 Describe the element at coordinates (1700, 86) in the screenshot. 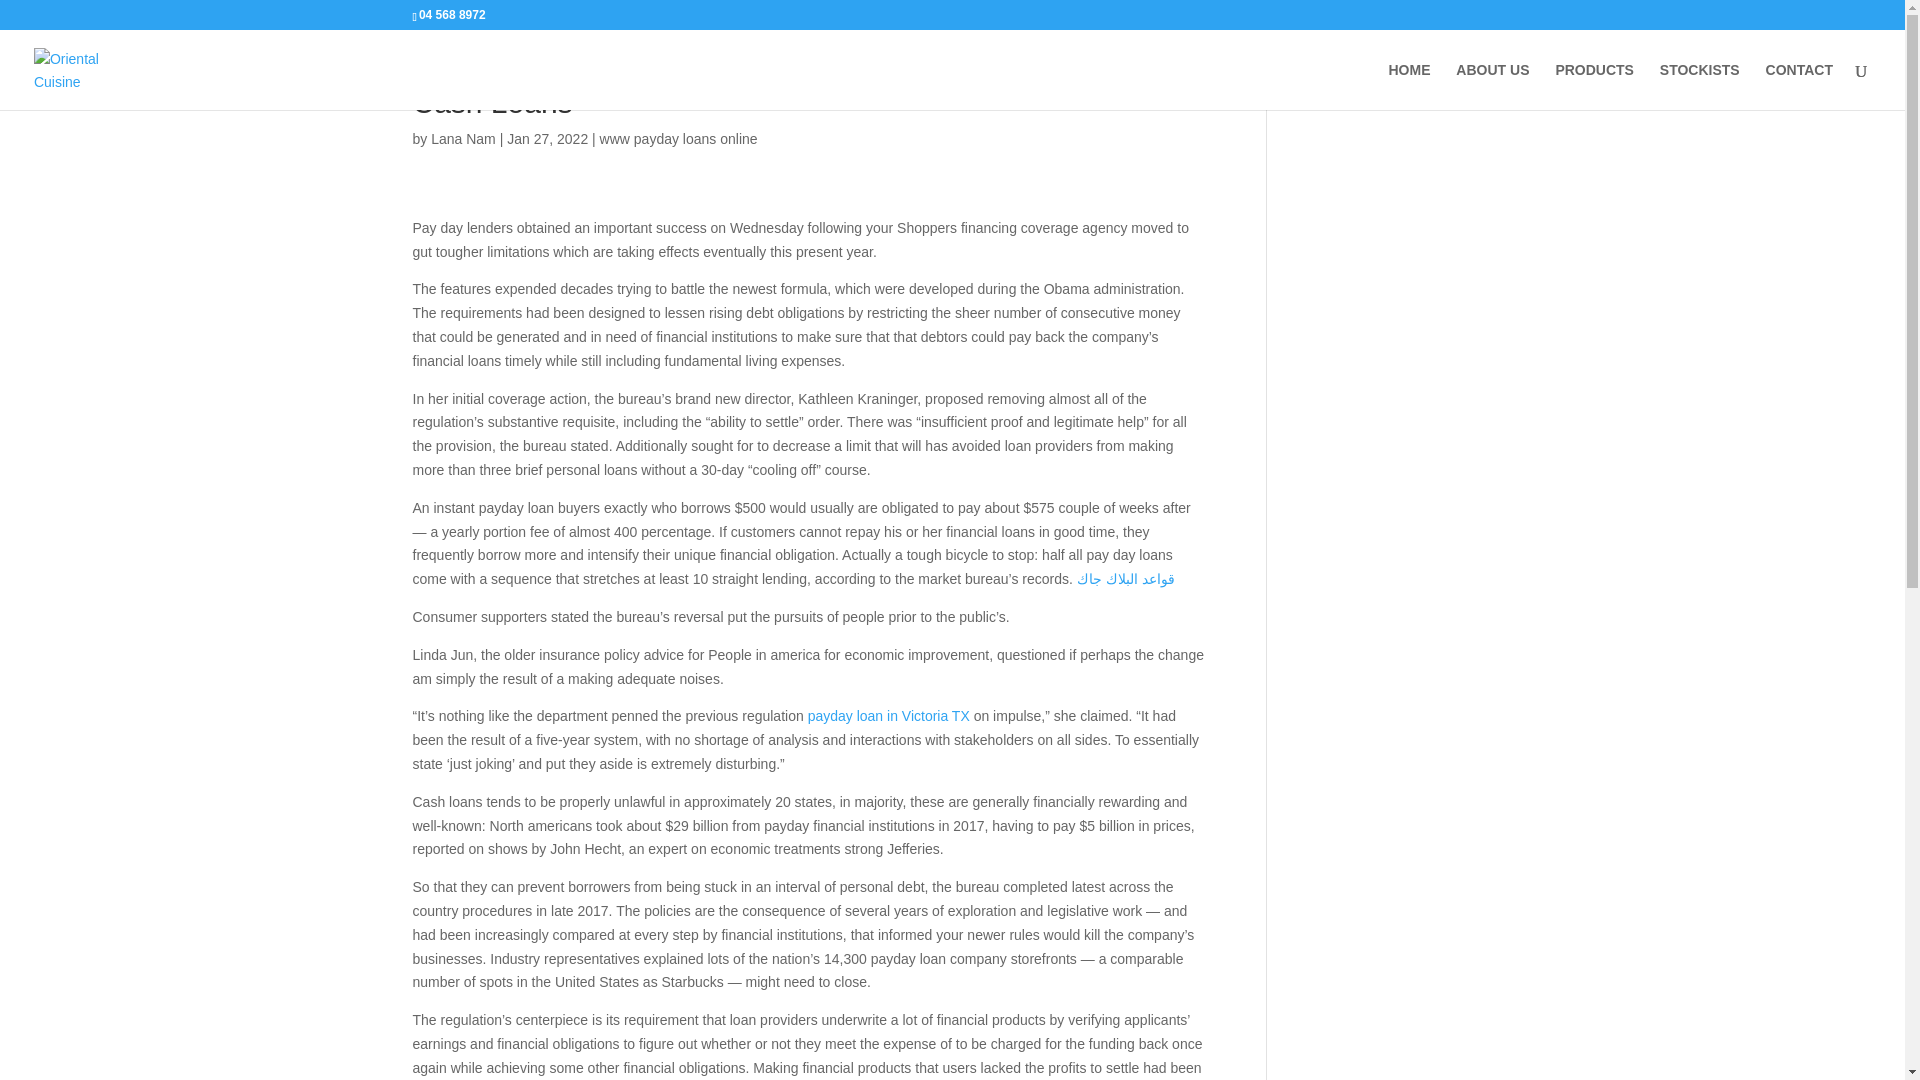

I see `STOCKISTS` at that location.